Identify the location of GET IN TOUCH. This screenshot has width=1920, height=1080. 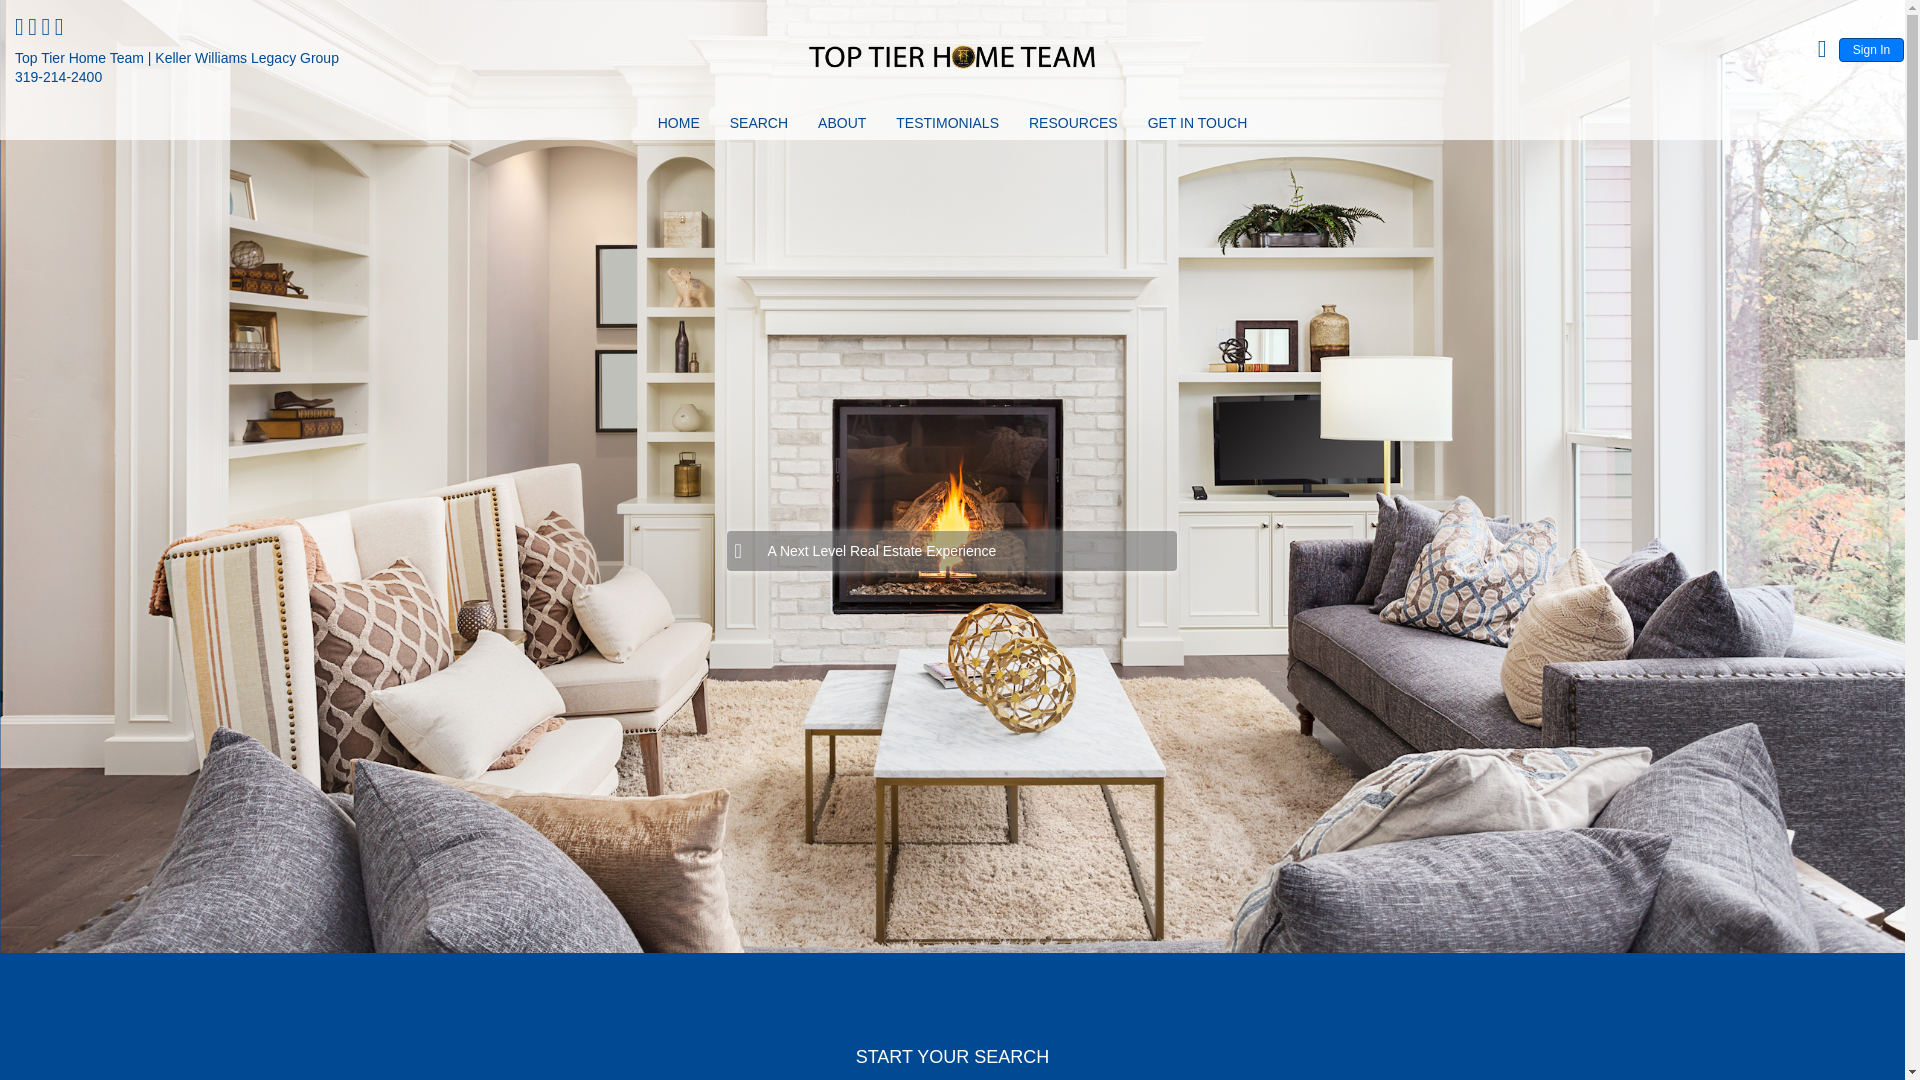
(1198, 126).